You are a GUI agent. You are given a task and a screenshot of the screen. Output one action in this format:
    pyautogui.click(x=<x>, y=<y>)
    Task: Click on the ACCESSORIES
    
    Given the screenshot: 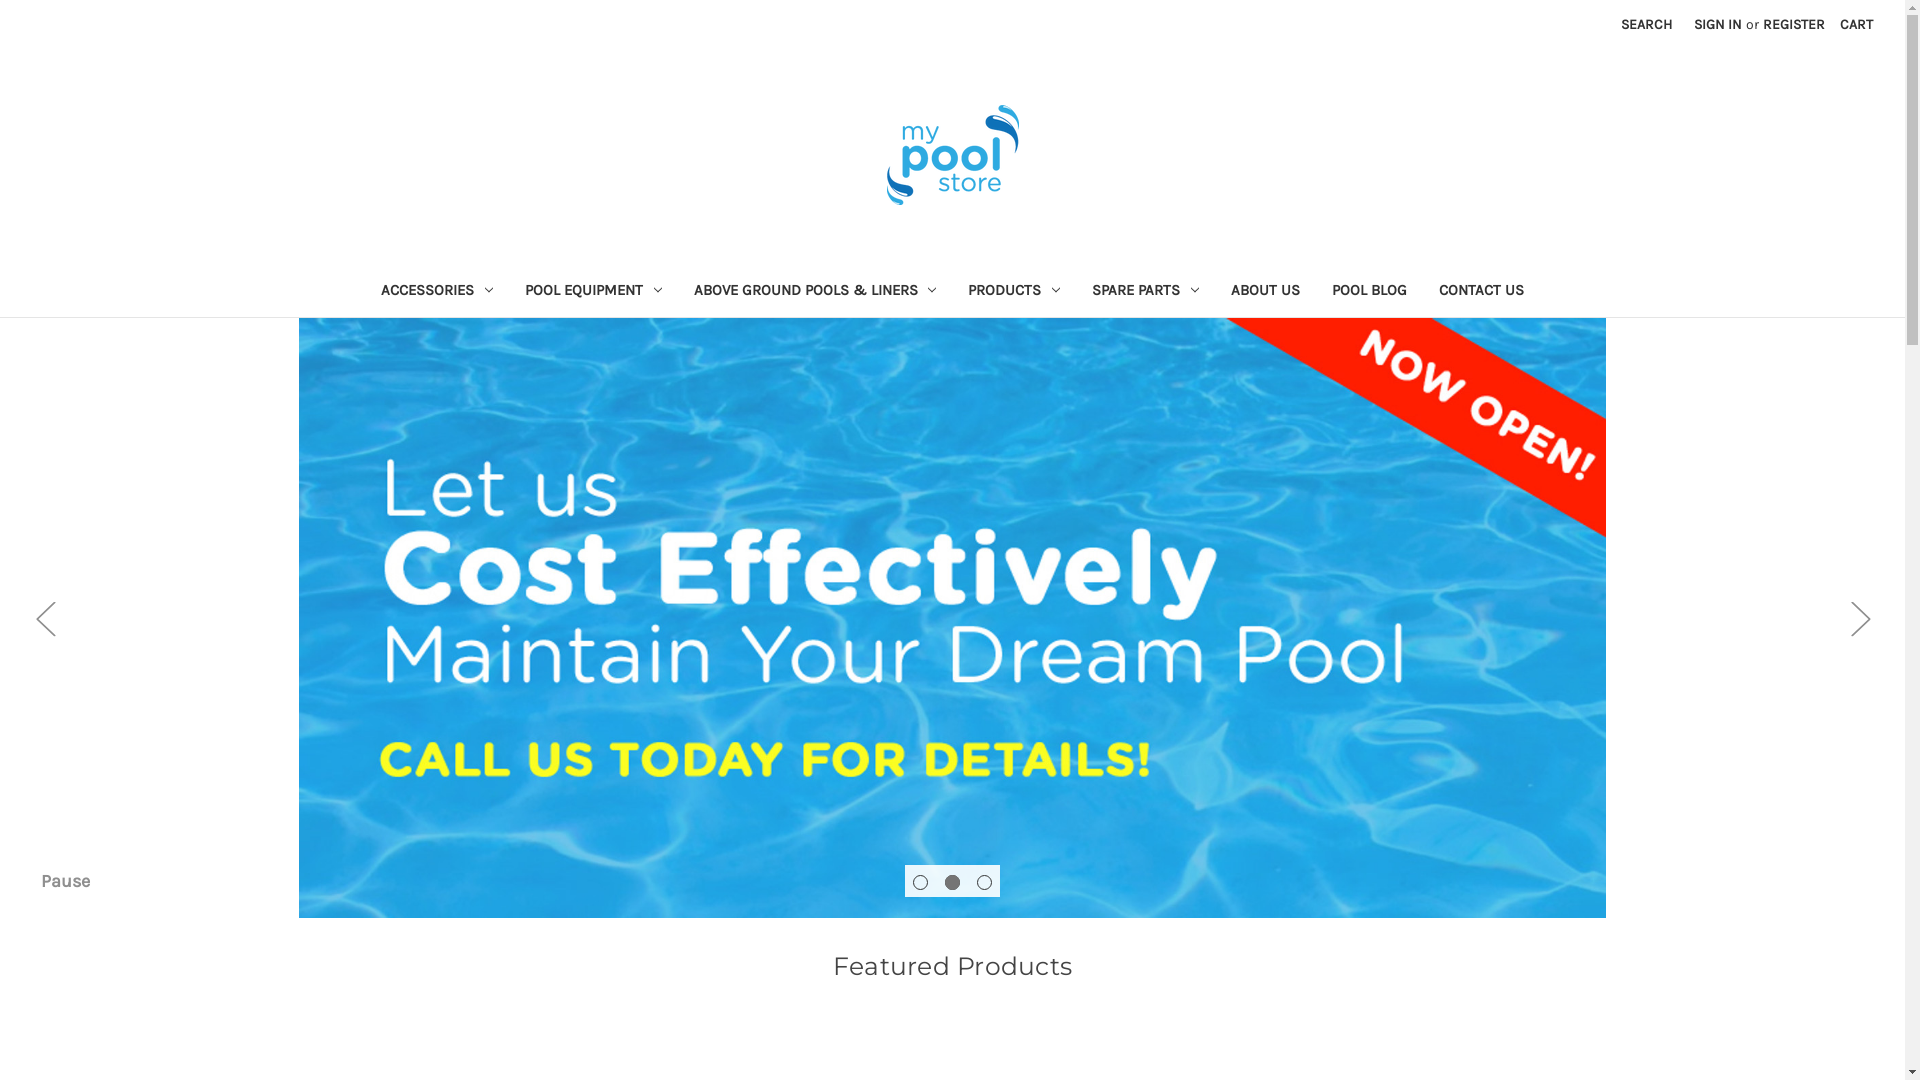 What is the action you would take?
    pyautogui.click(x=436, y=292)
    